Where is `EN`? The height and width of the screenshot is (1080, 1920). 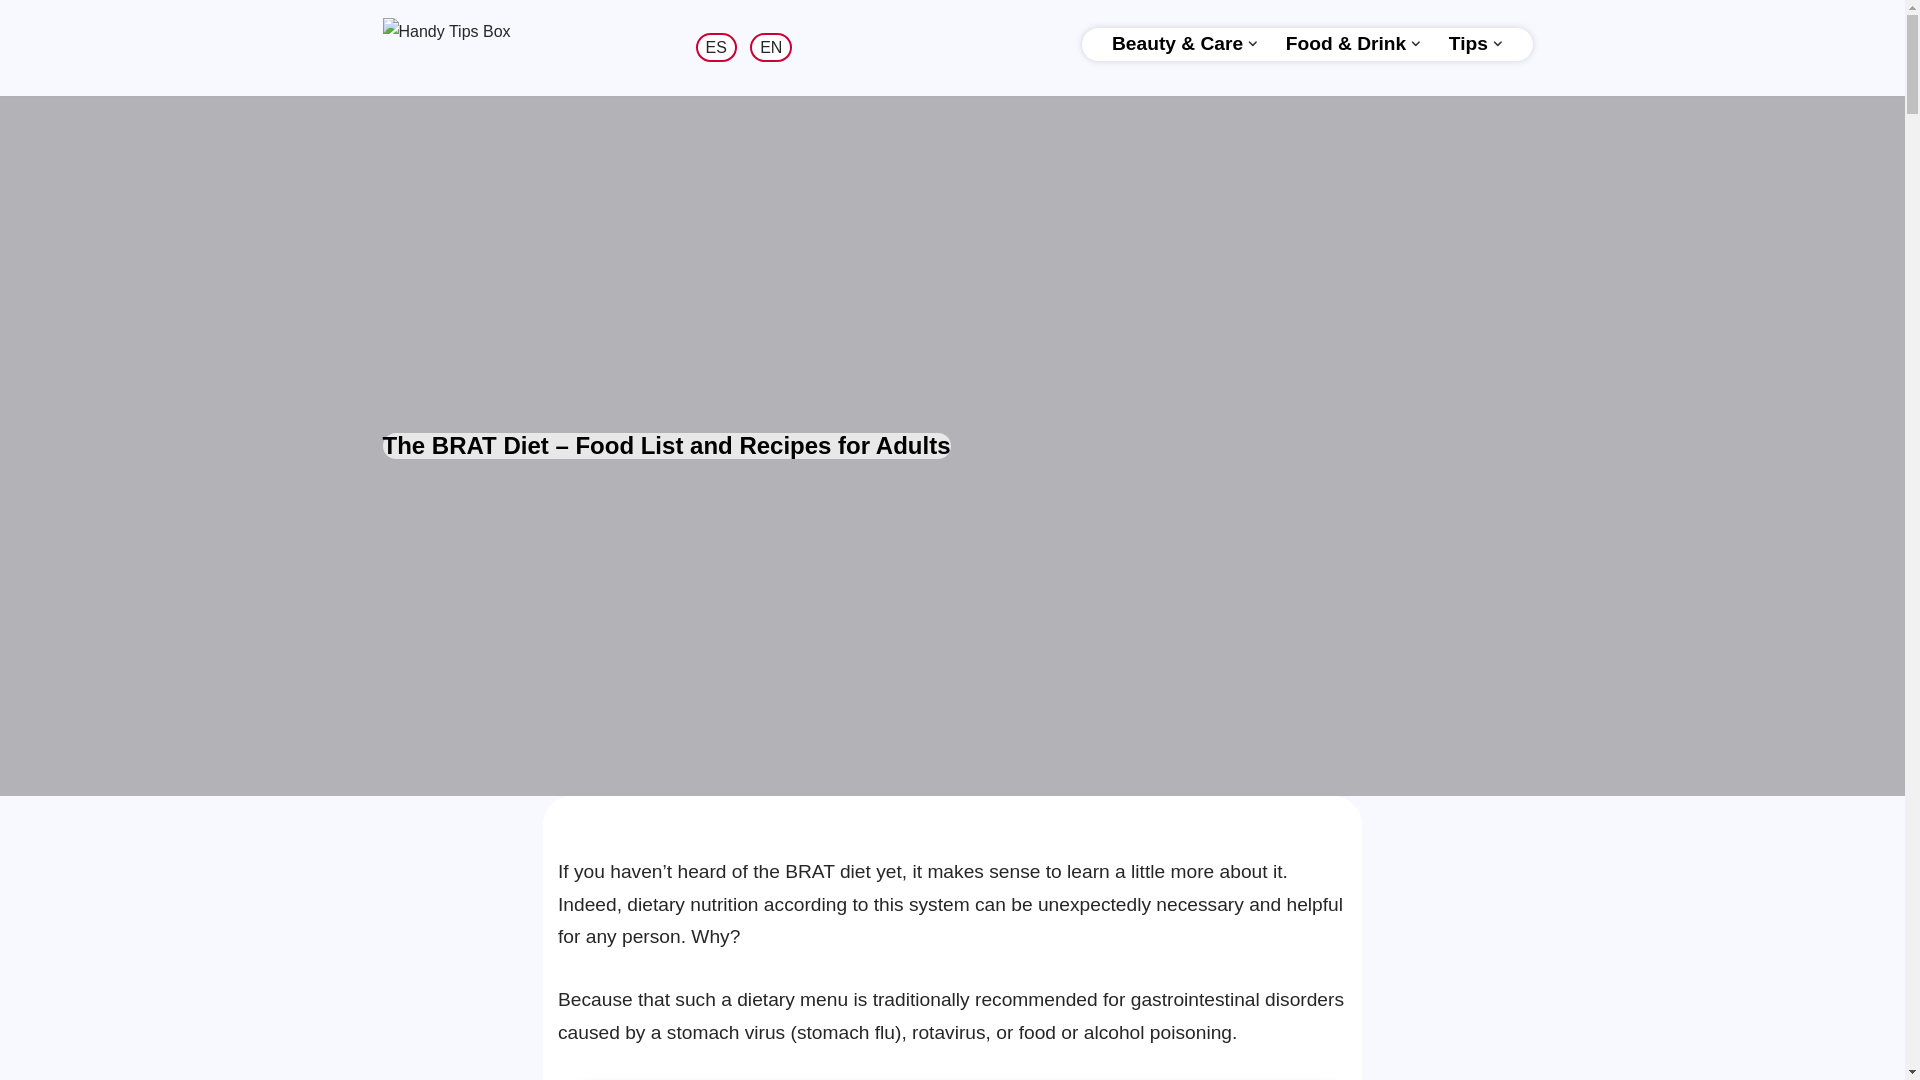 EN is located at coordinates (770, 47).